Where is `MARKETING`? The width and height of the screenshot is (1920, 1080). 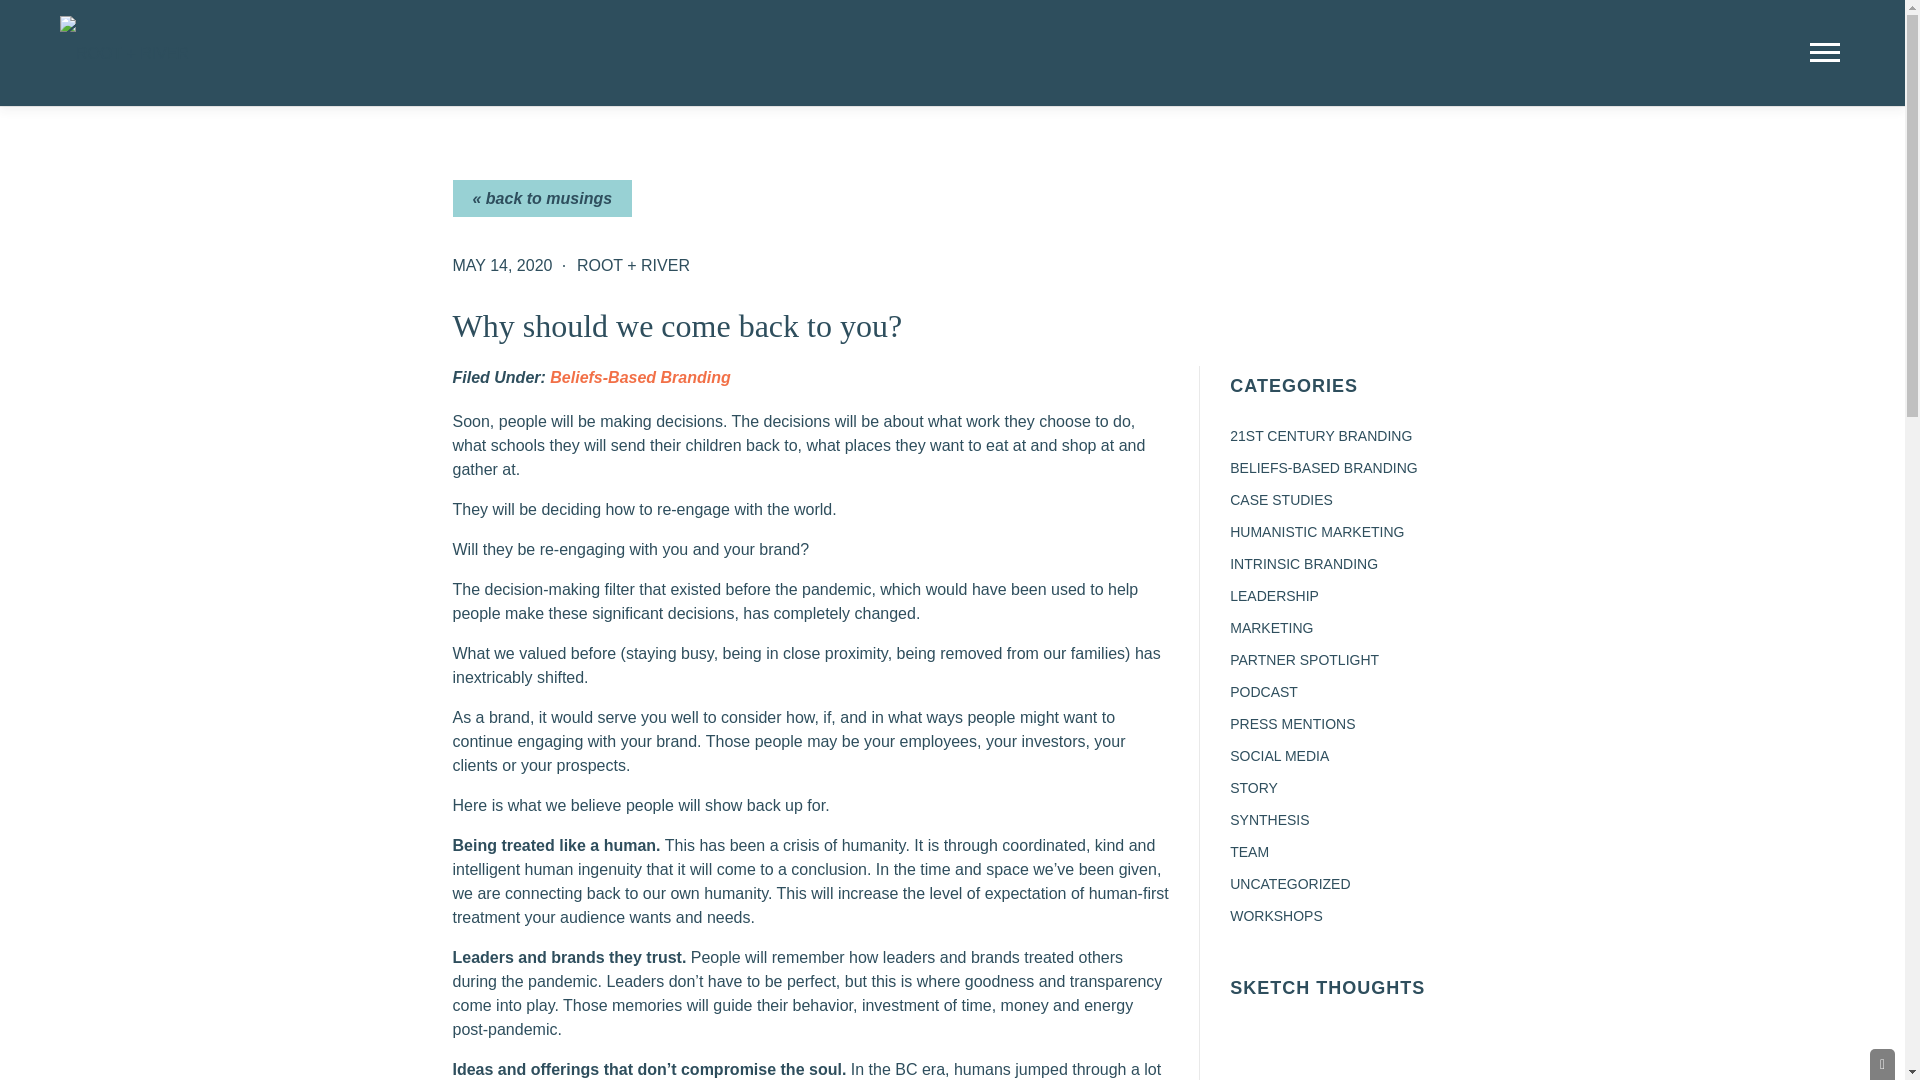
MARKETING is located at coordinates (1272, 628).